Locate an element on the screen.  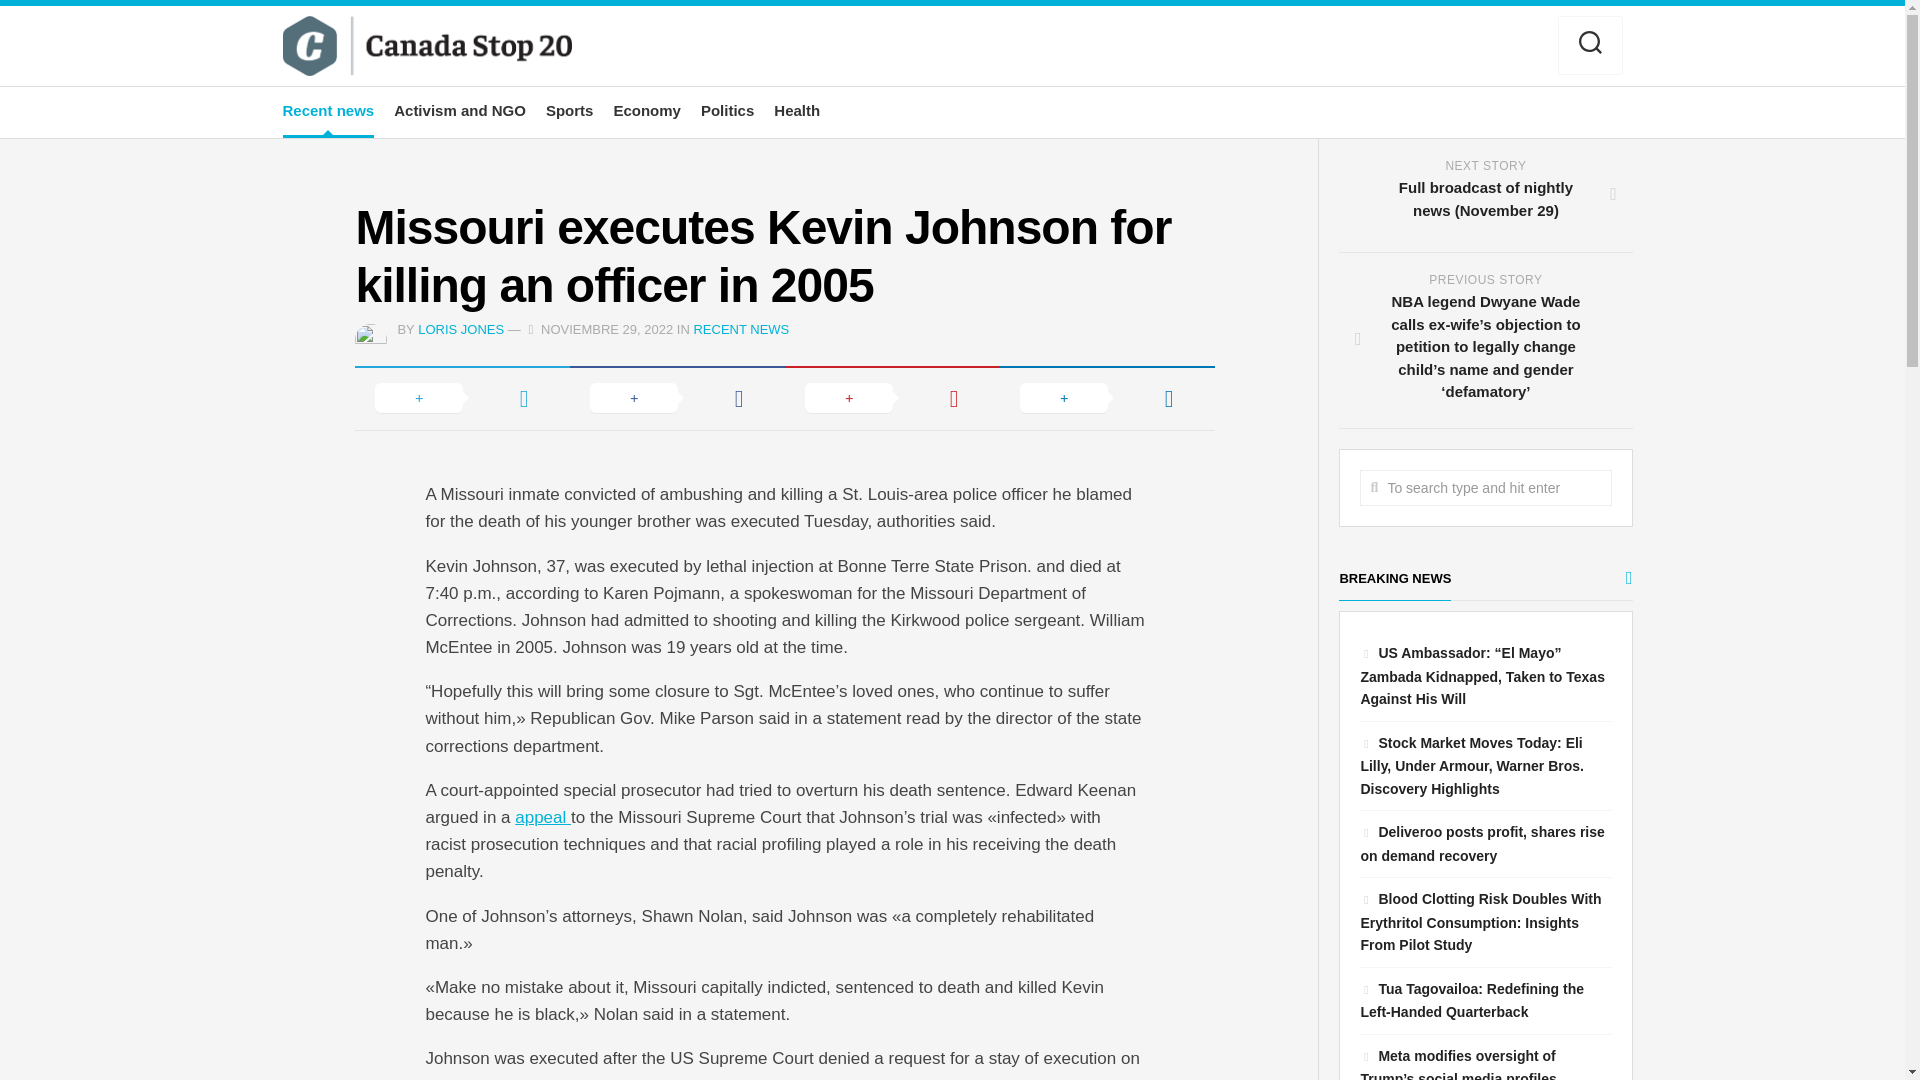
Health is located at coordinates (796, 110).